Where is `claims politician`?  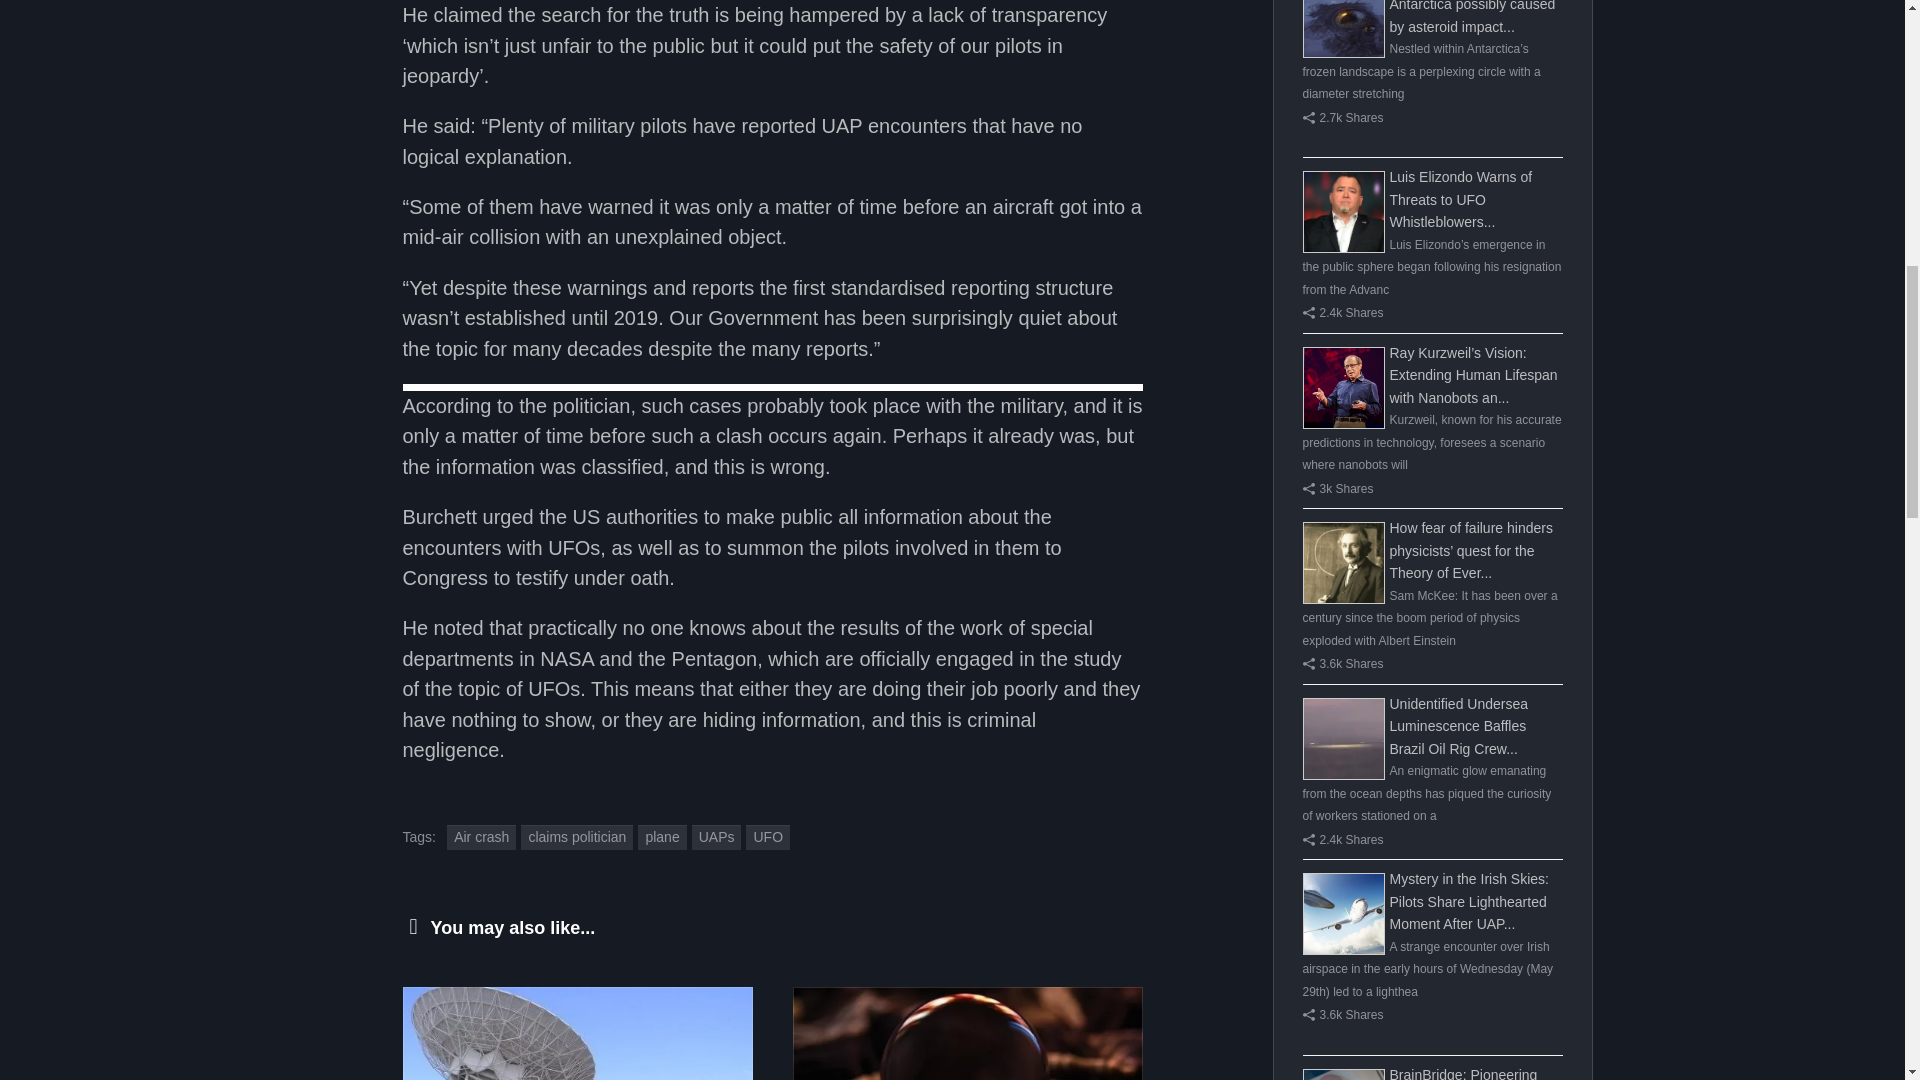
claims politician is located at coordinates (576, 837).